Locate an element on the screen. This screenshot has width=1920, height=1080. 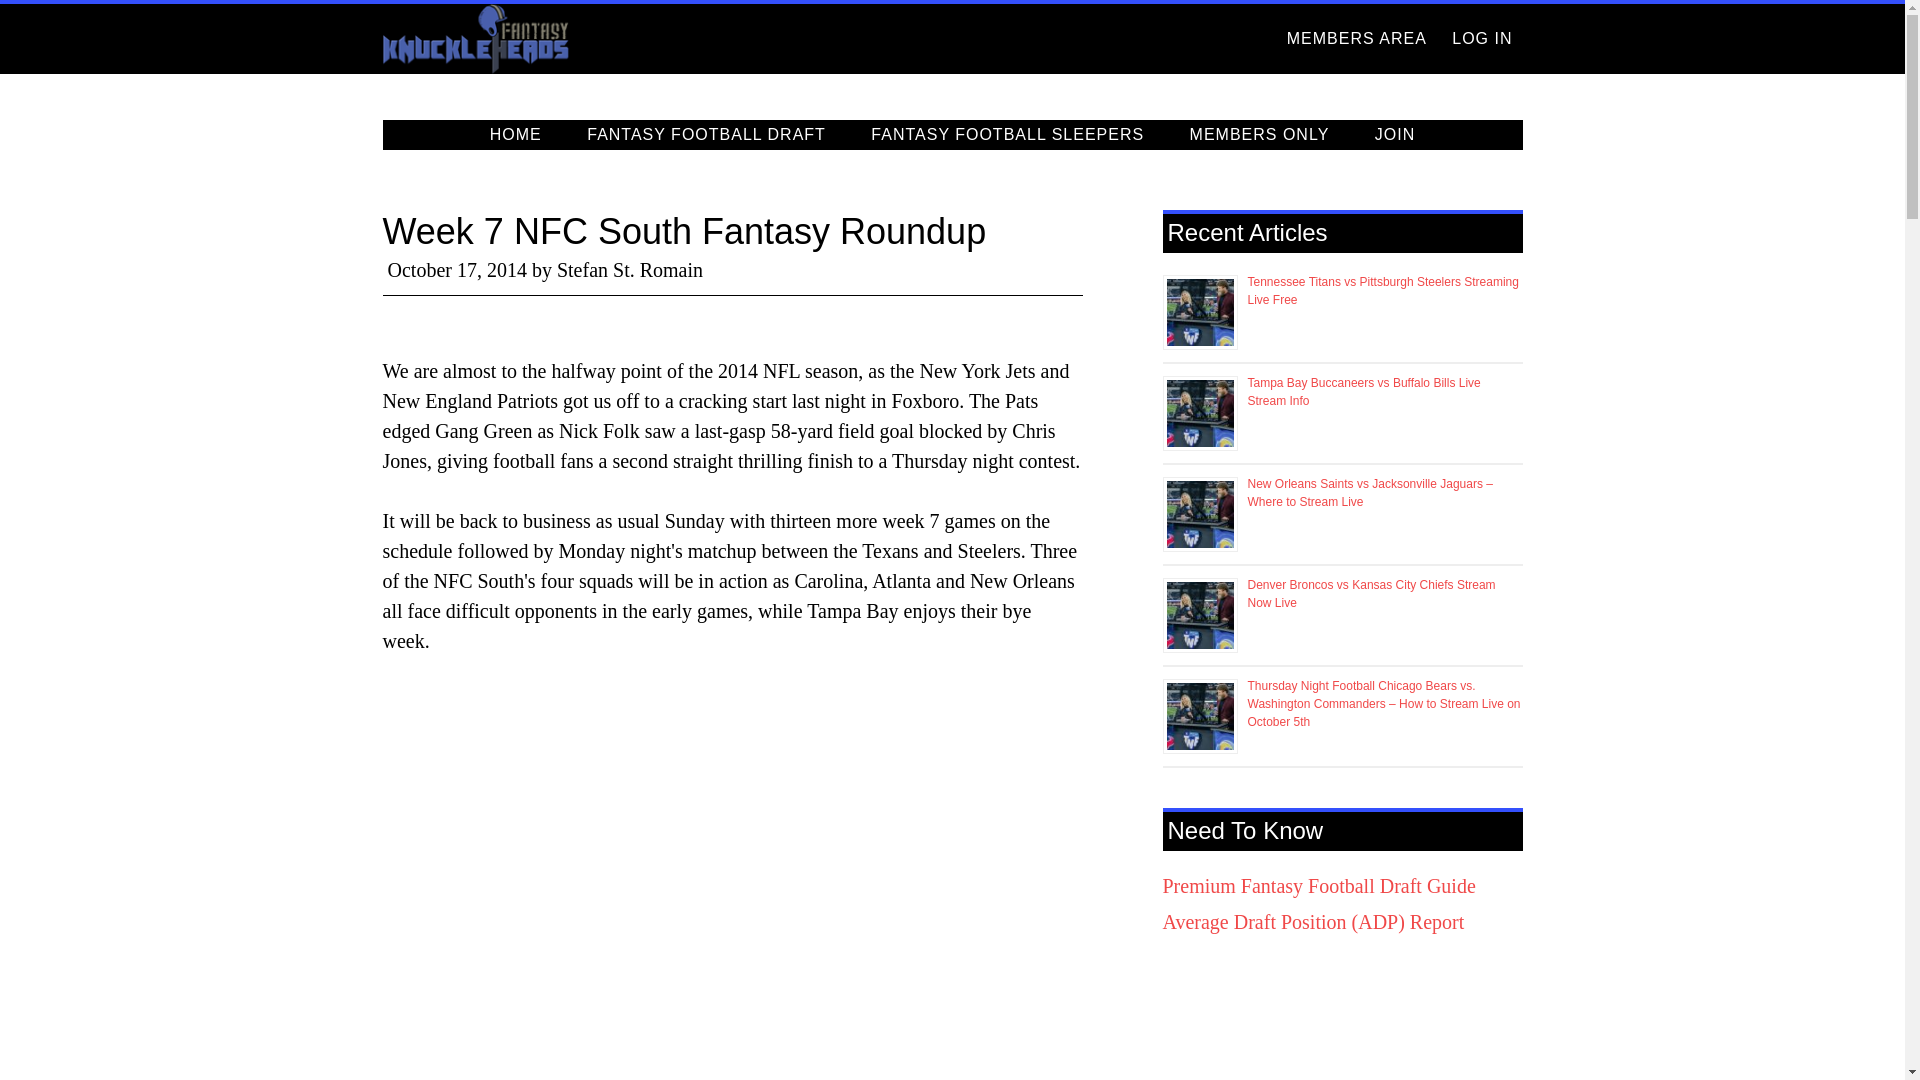
LOG IN is located at coordinates (1482, 39).